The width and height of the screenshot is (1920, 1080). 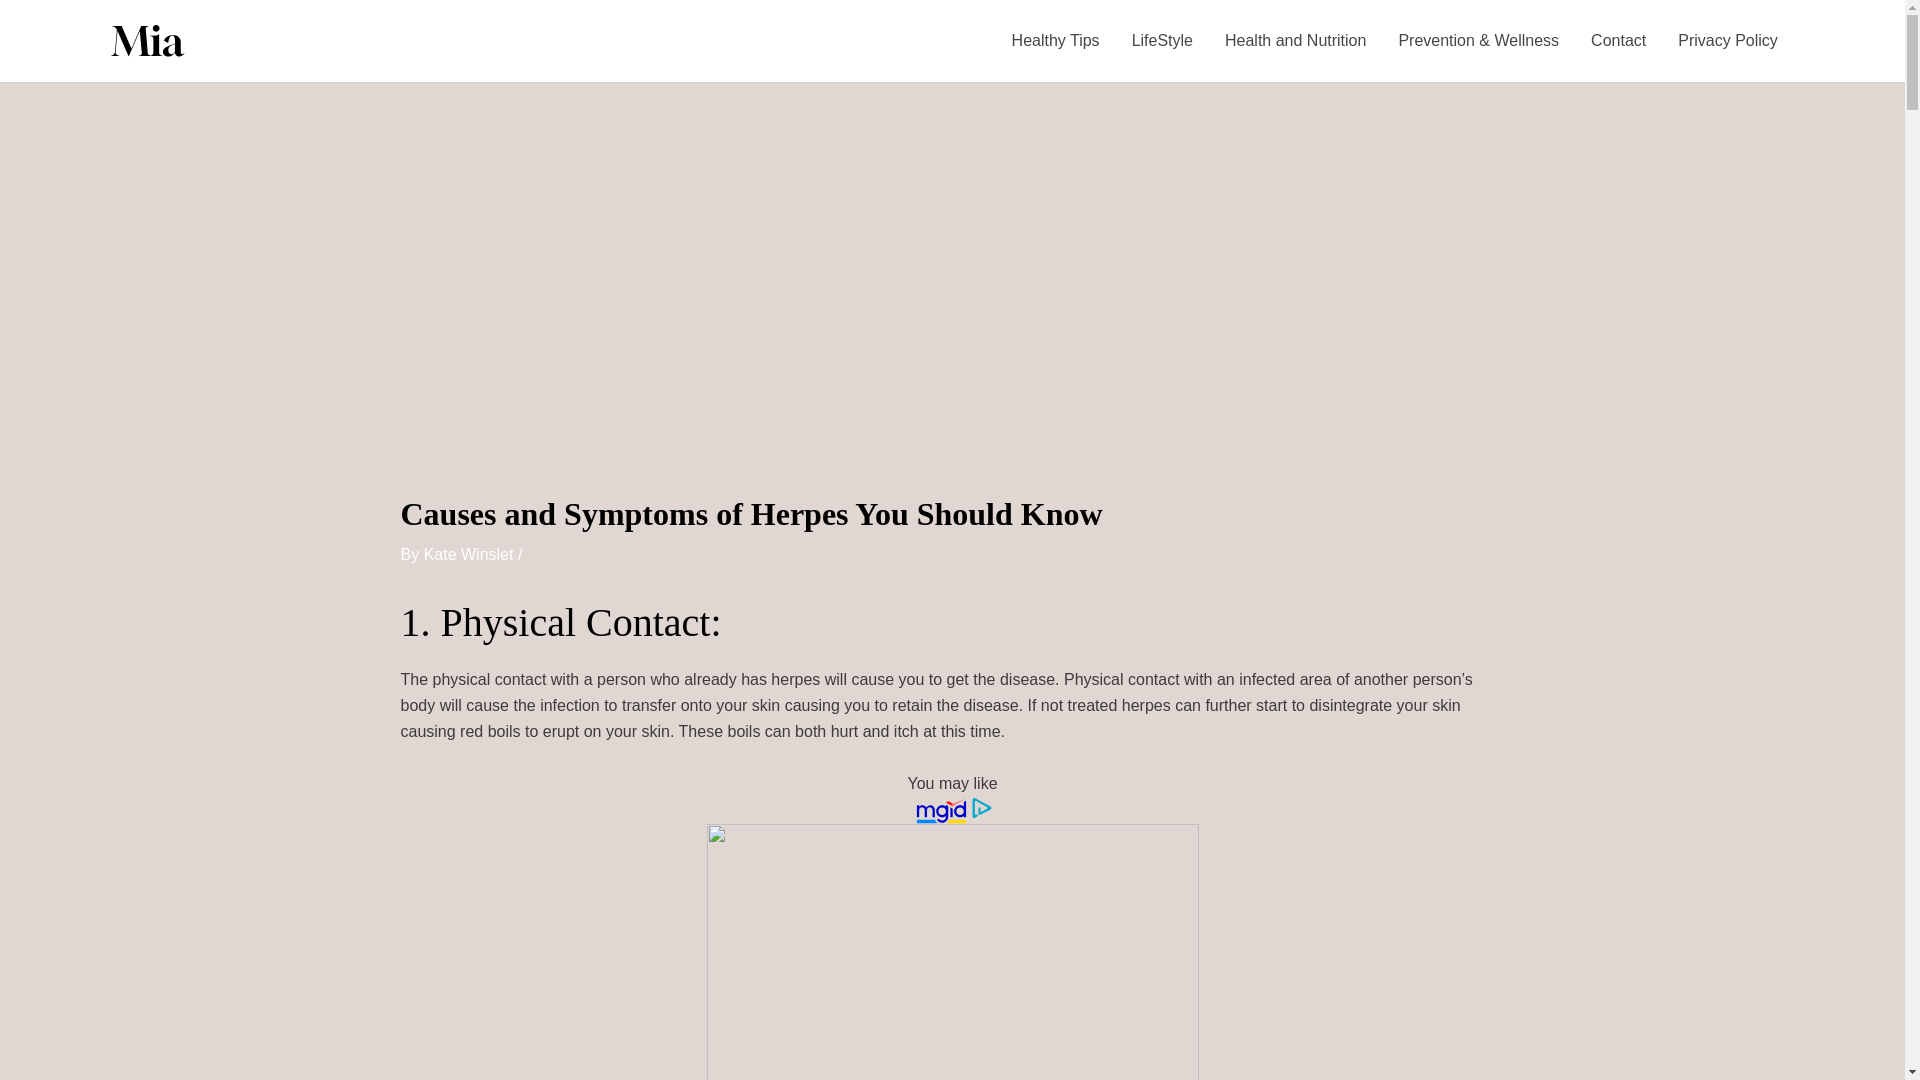 I want to click on Kate Winslet, so click(x=471, y=554).